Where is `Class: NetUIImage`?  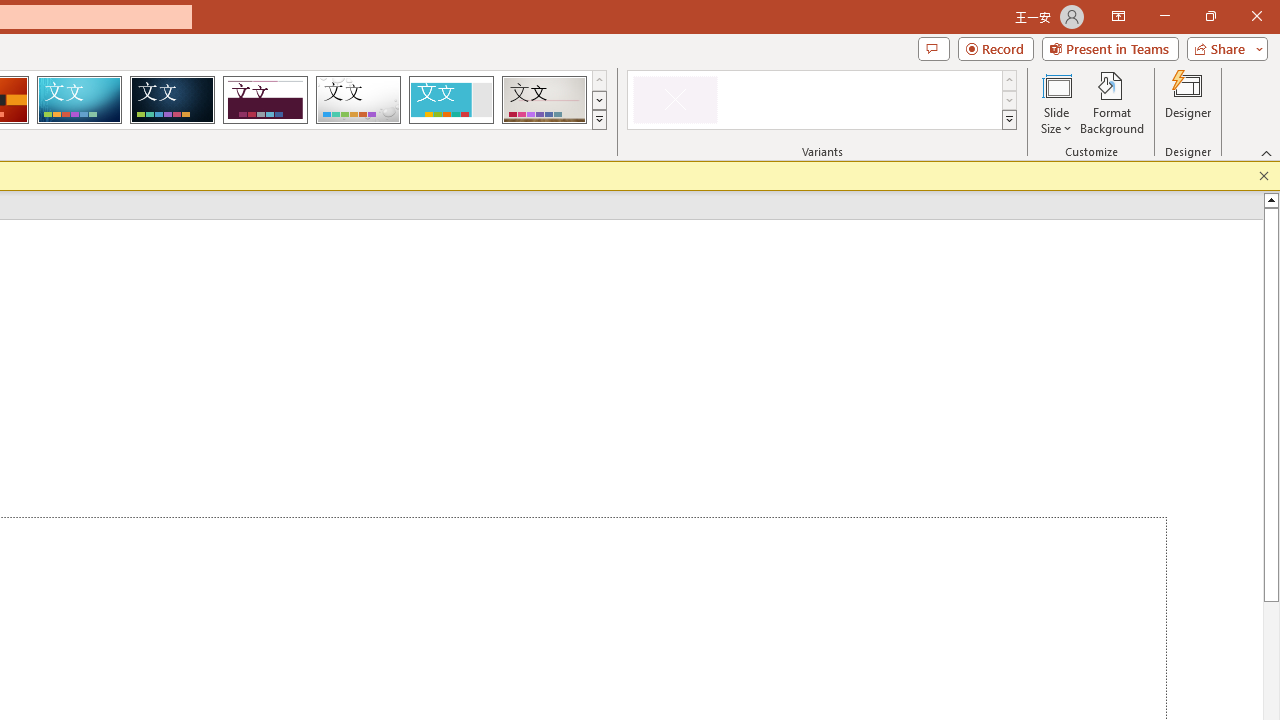
Class: NetUIImage is located at coordinates (1010, 119).